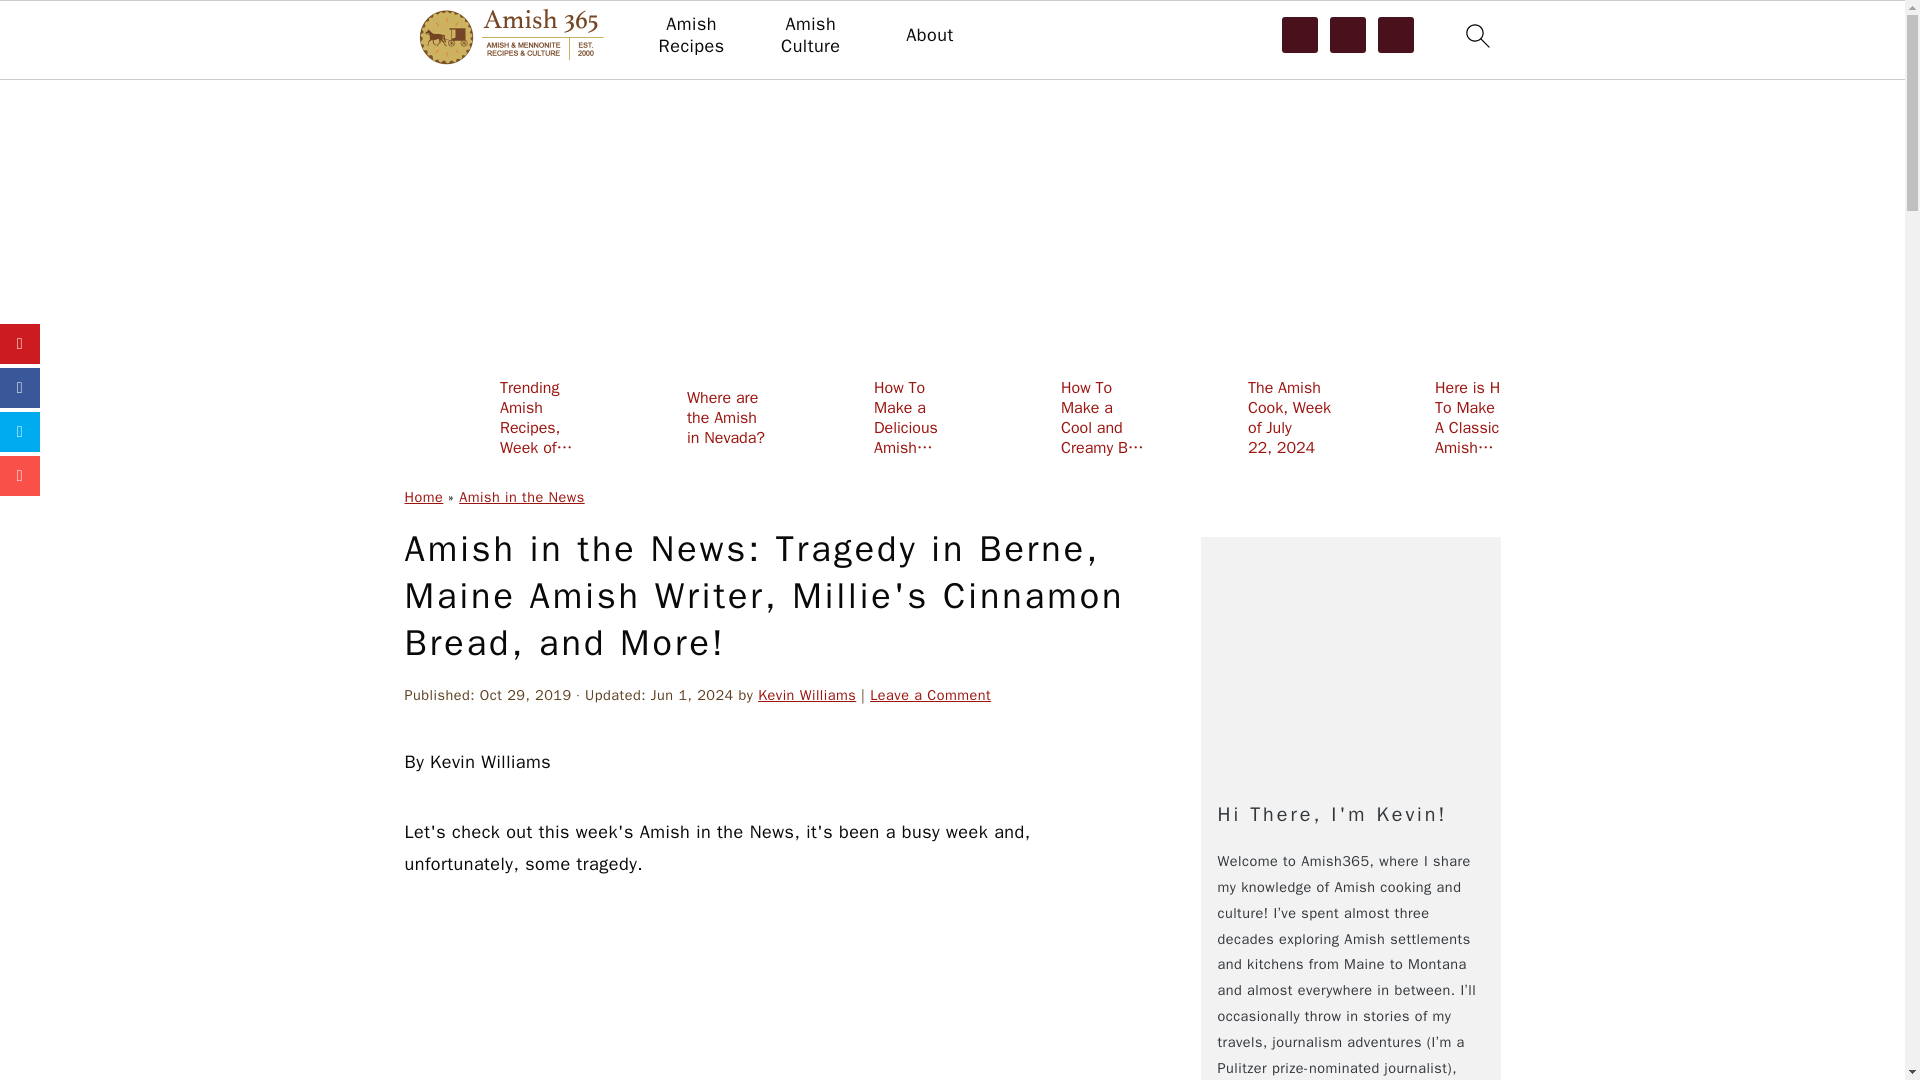  Describe the element at coordinates (810, 36) in the screenshot. I see `Amish Culture` at that location.